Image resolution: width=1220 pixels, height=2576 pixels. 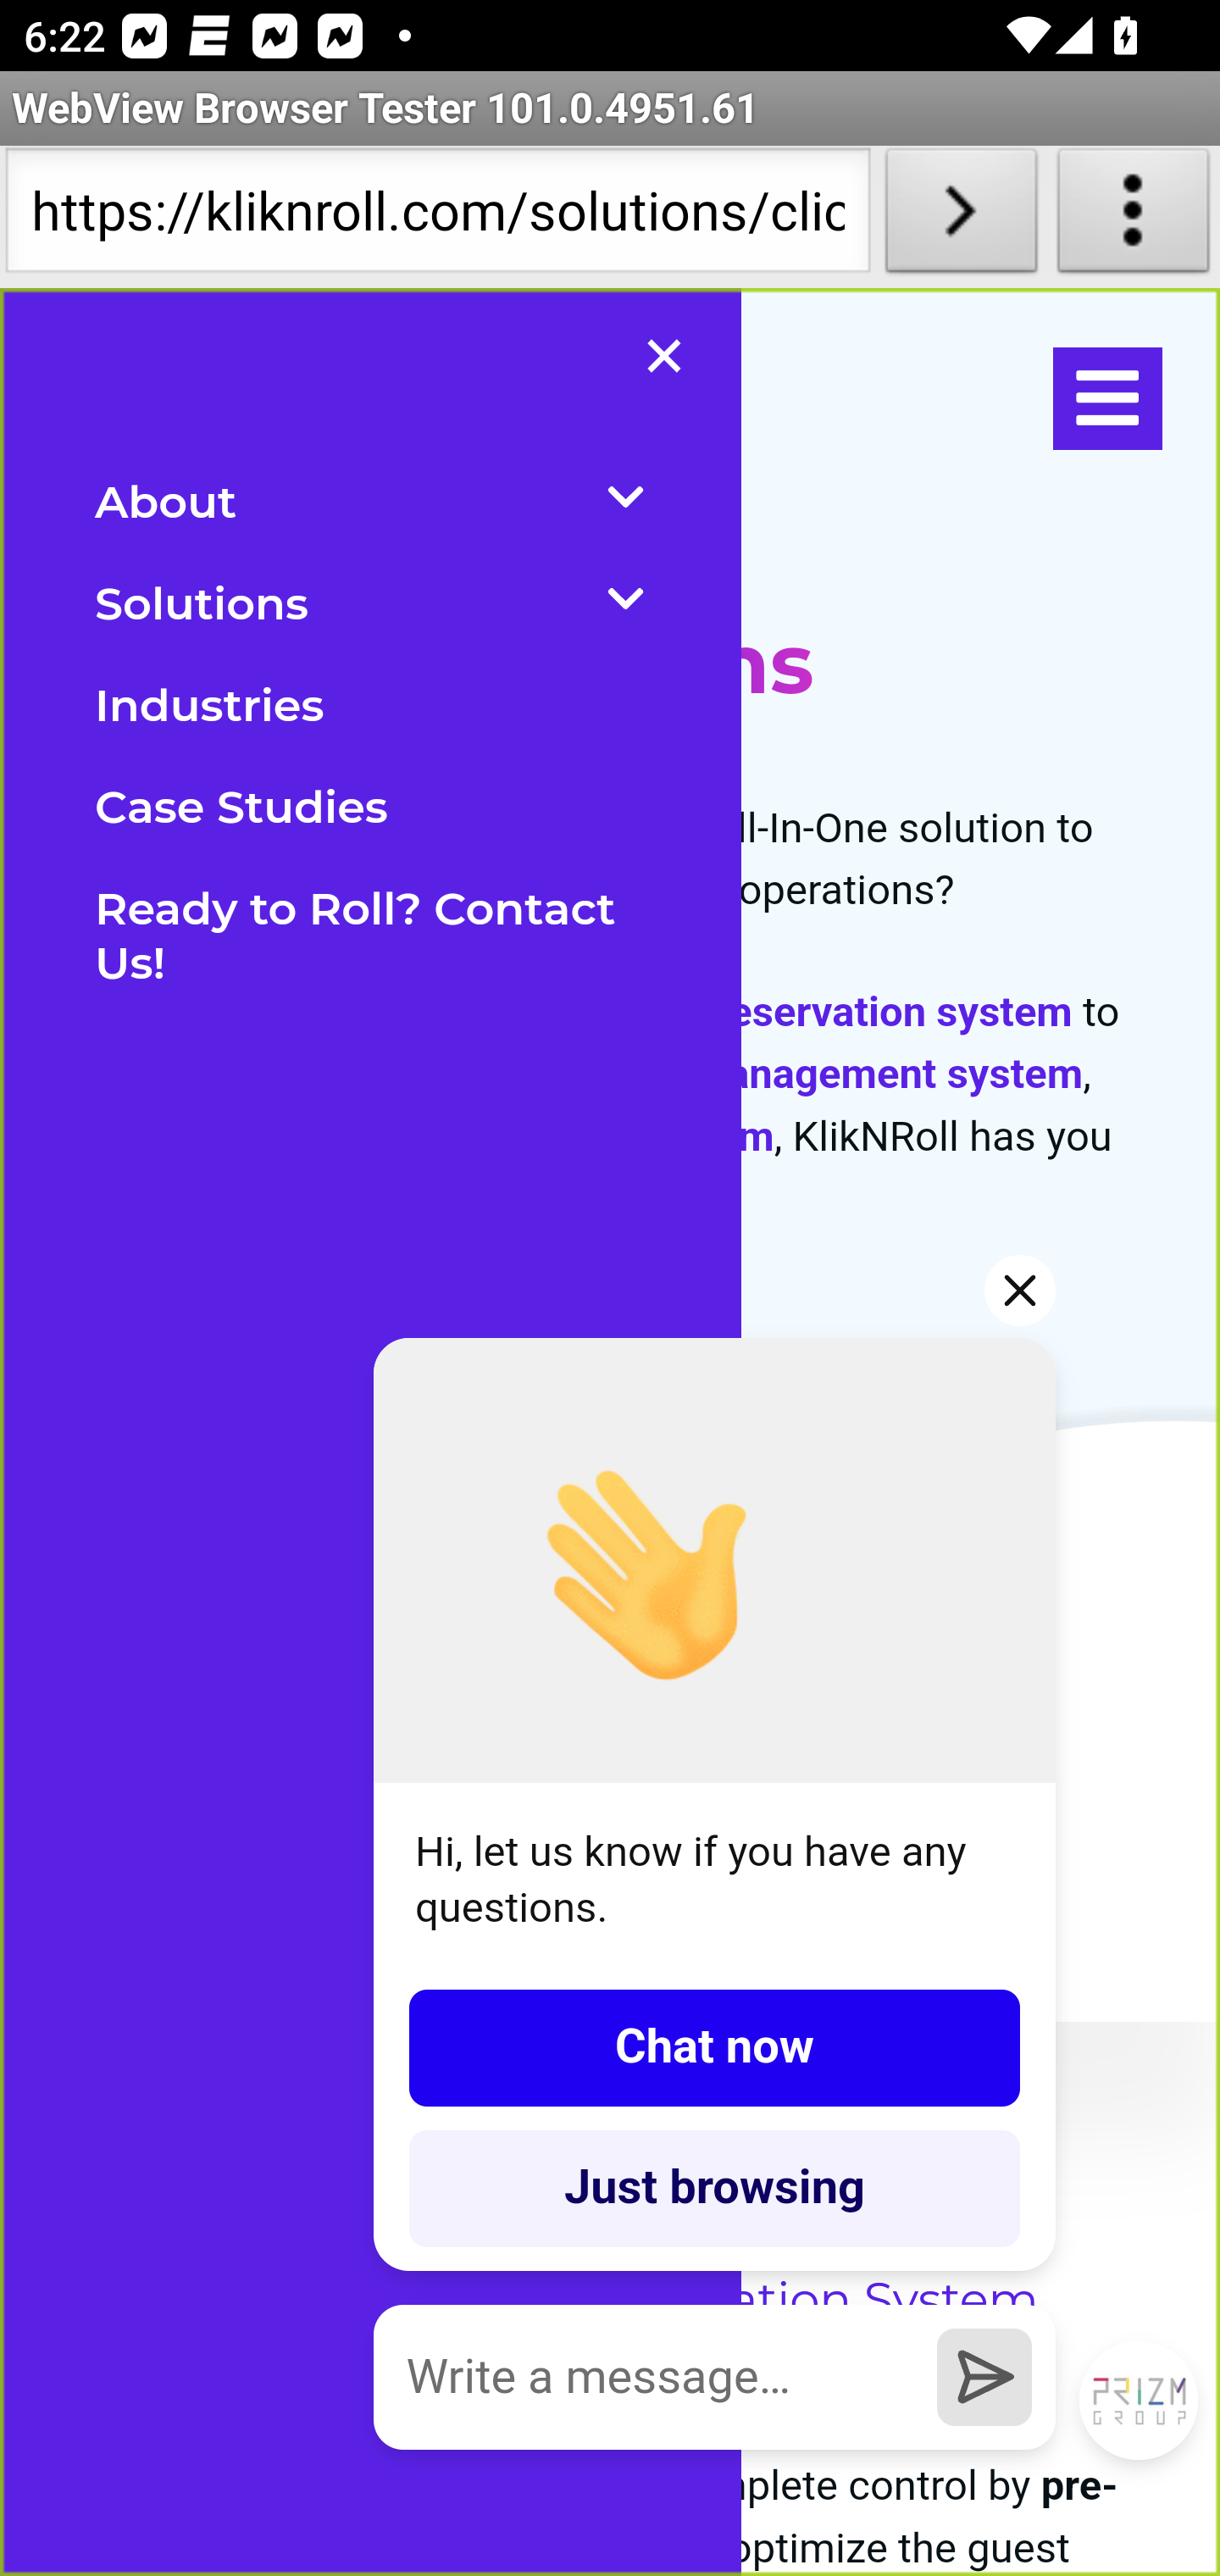 I want to click on Just browsing, so click(x=715, y=2188).